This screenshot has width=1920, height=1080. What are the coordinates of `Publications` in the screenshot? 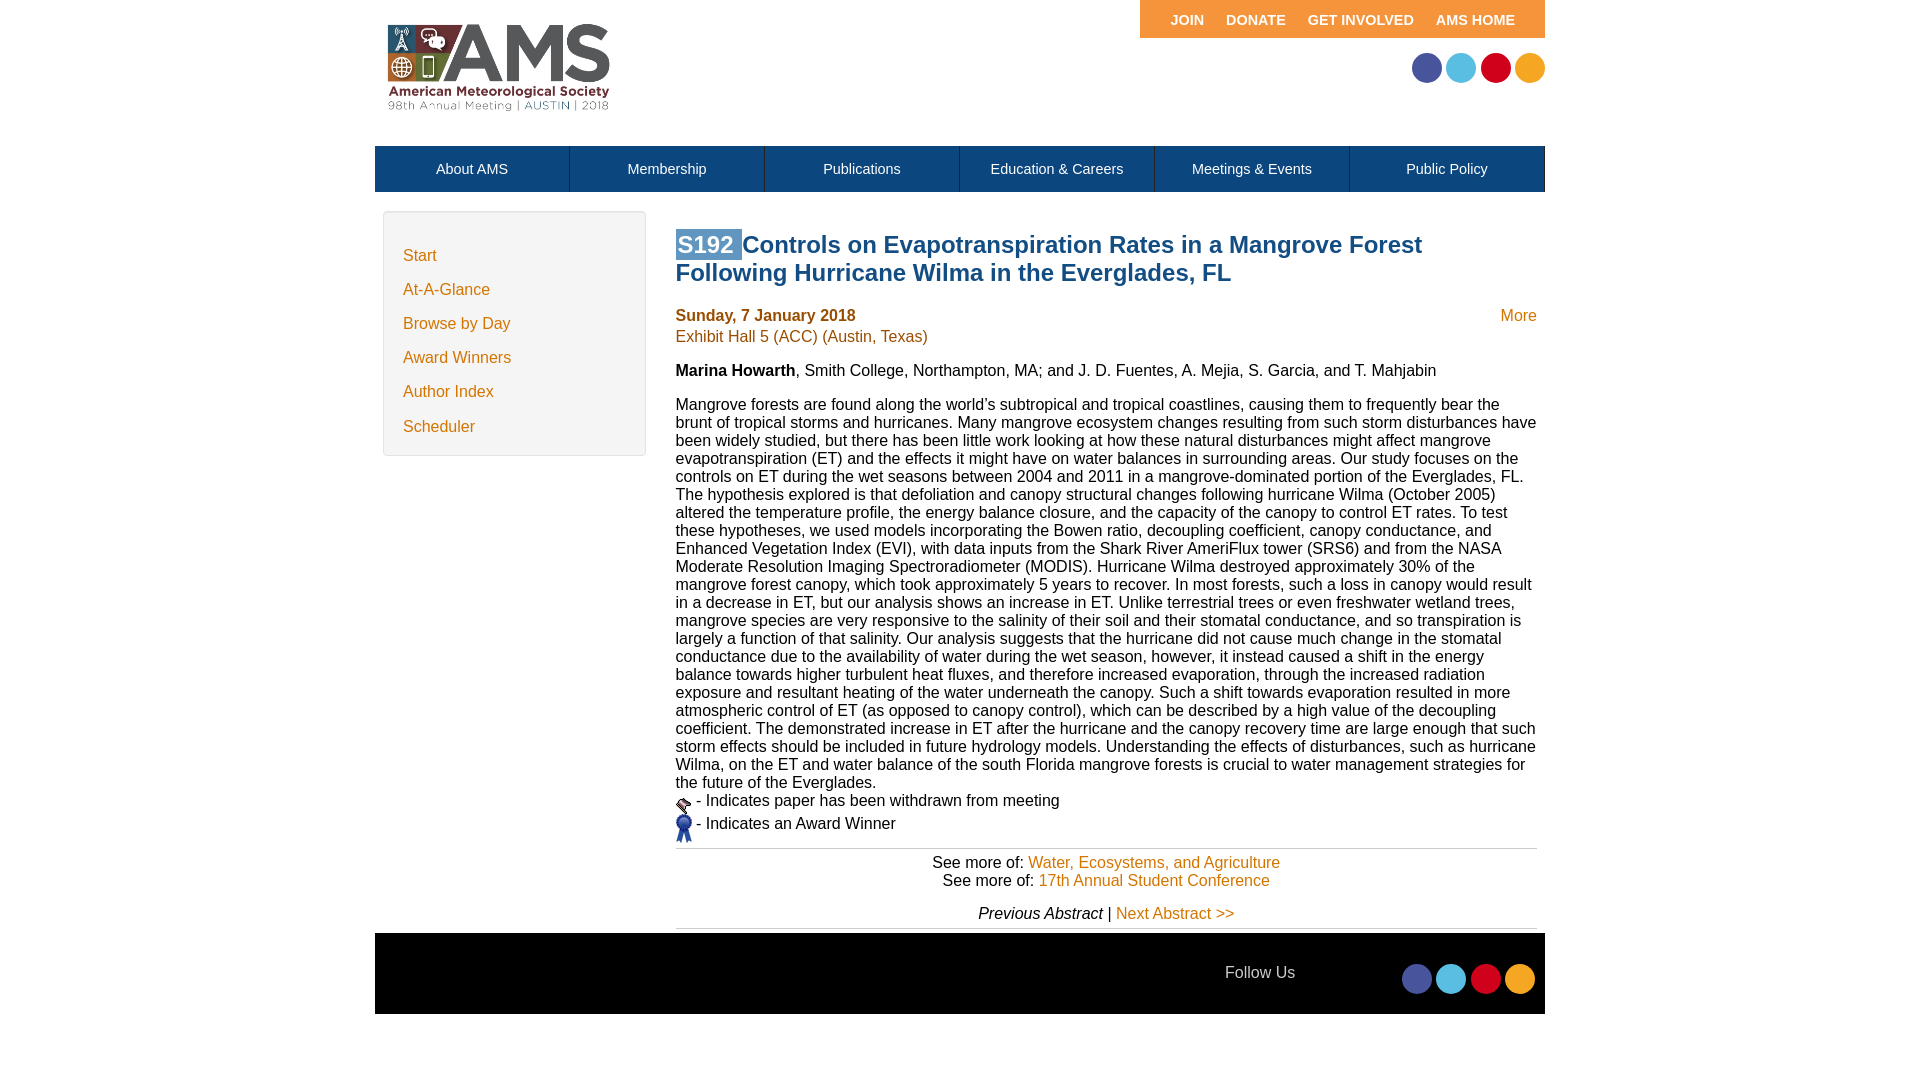 It's located at (861, 168).